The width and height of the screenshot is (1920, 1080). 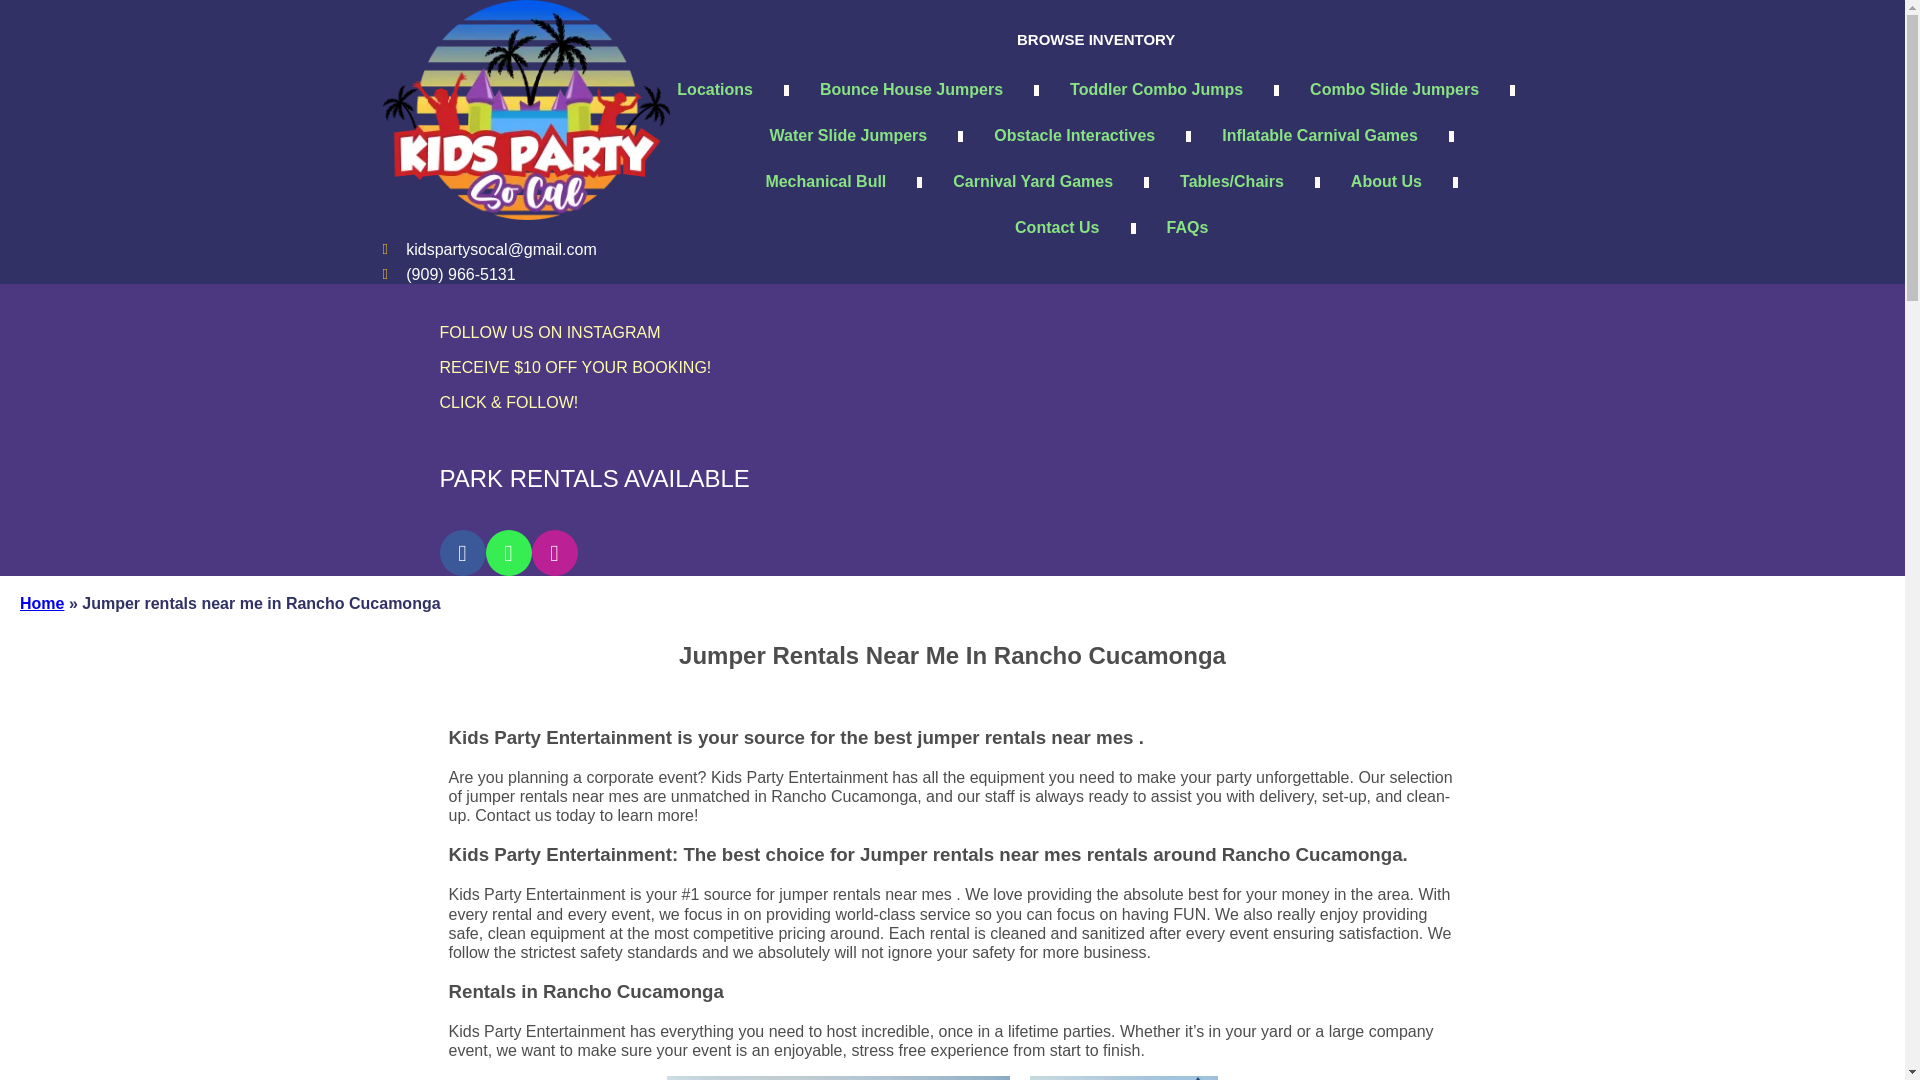 What do you see at coordinates (1156, 90) in the screenshot?
I see `Toddler Combo Jumps` at bounding box center [1156, 90].